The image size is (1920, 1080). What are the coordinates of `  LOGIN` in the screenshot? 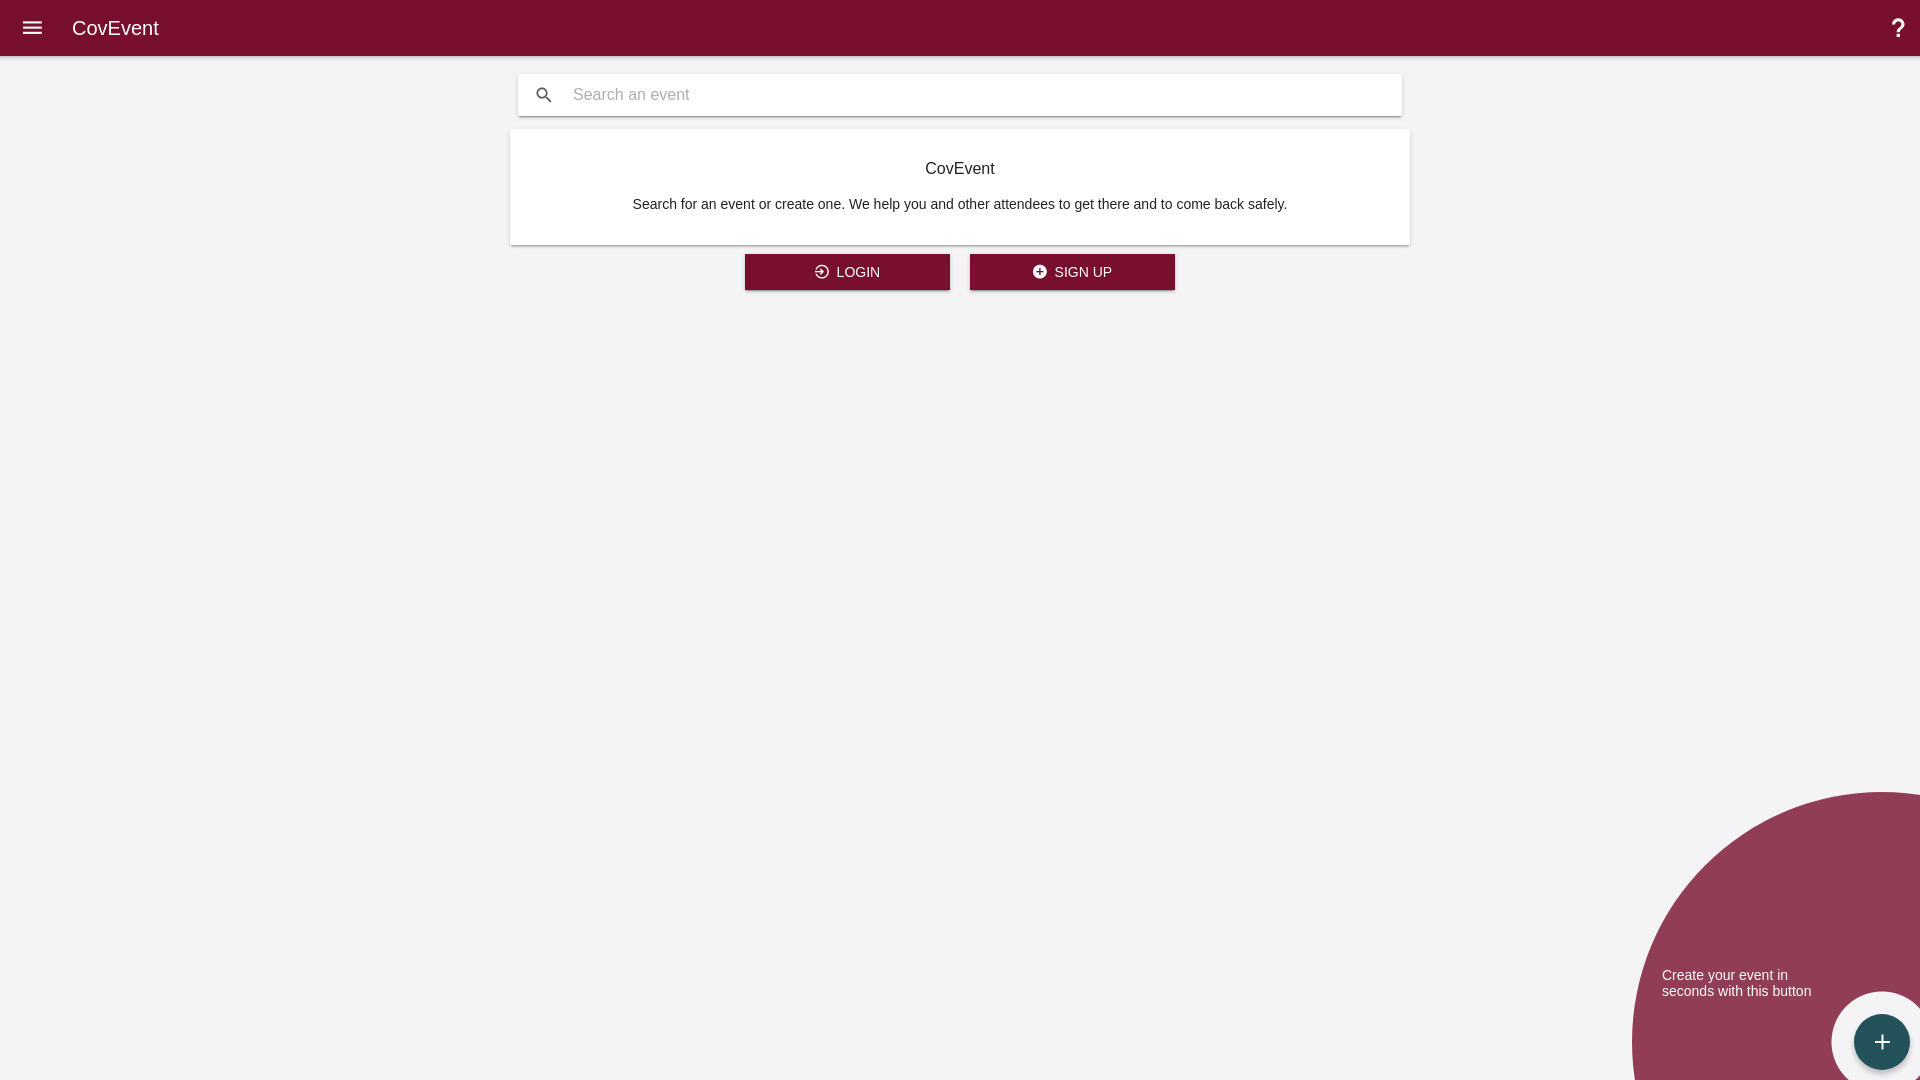 It's located at (848, 272).